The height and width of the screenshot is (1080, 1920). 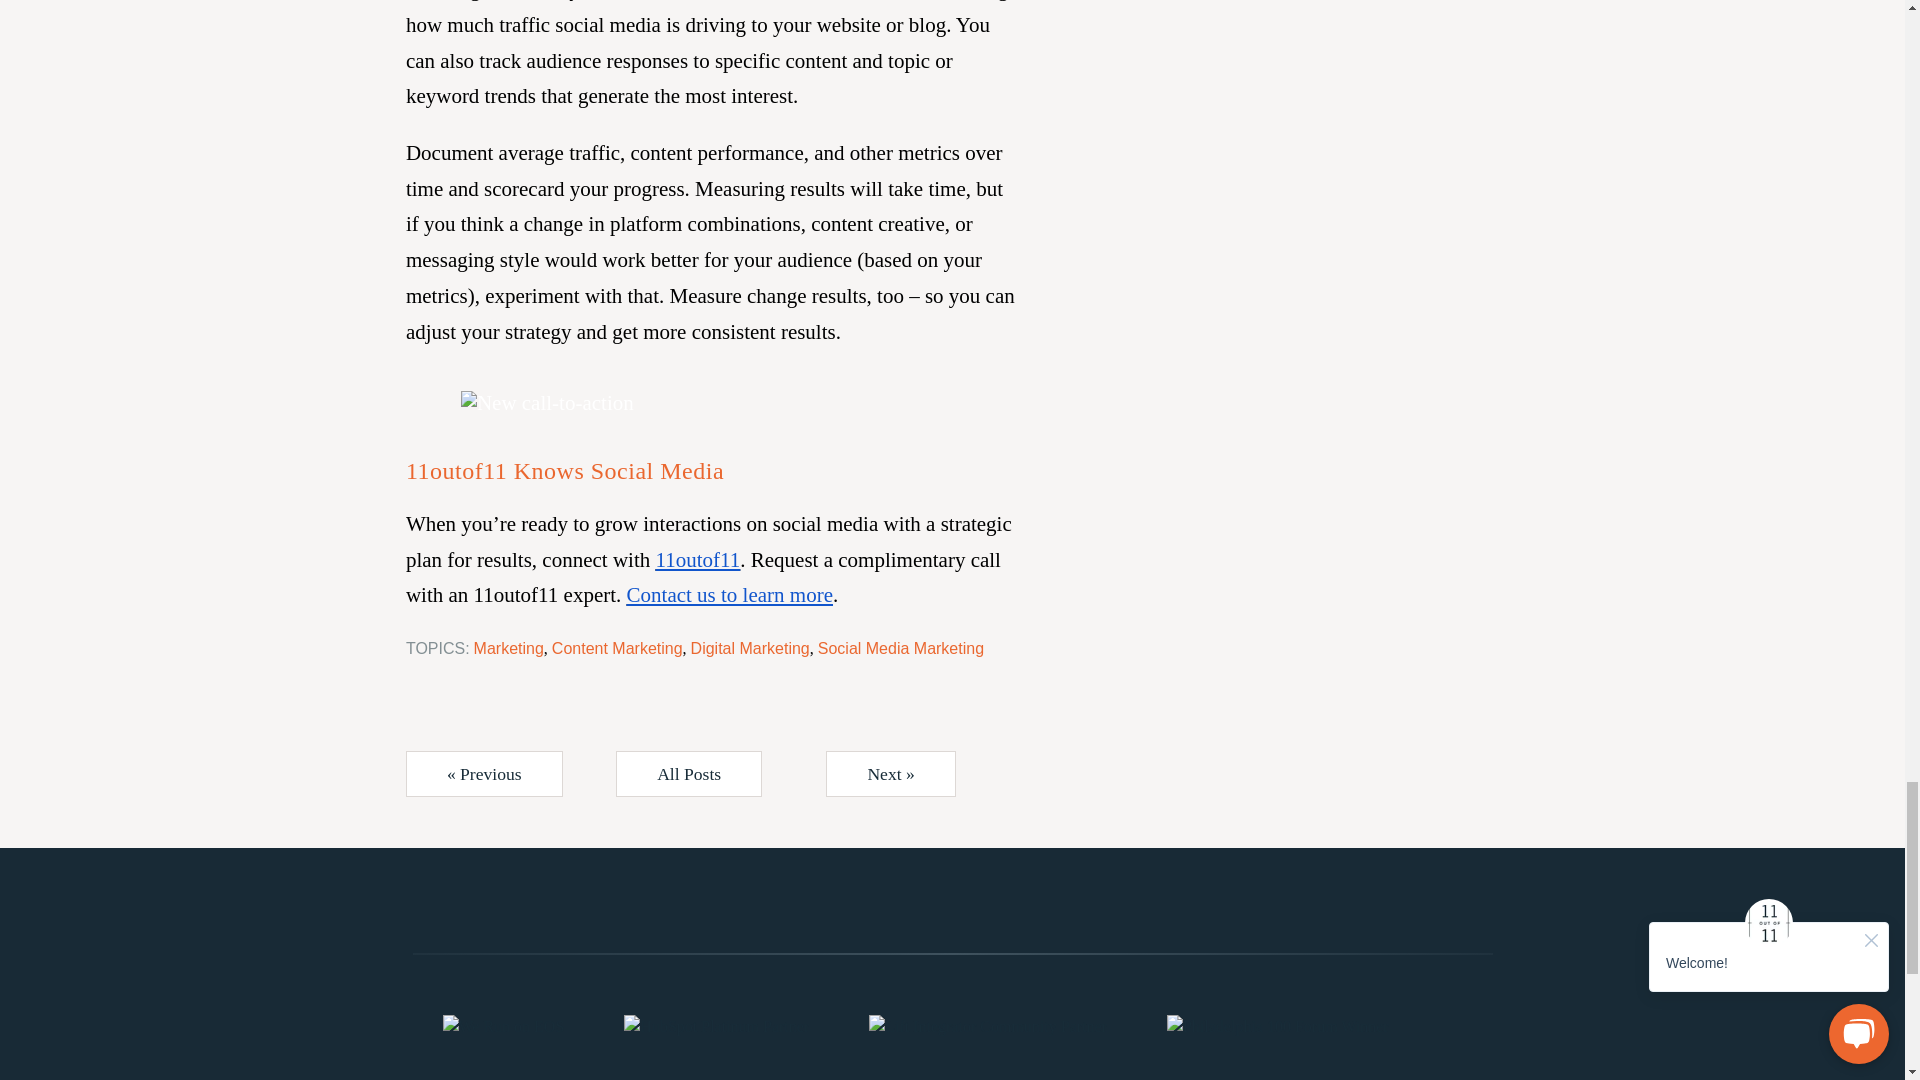 What do you see at coordinates (508, 648) in the screenshot?
I see `Marketing` at bounding box center [508, 648].